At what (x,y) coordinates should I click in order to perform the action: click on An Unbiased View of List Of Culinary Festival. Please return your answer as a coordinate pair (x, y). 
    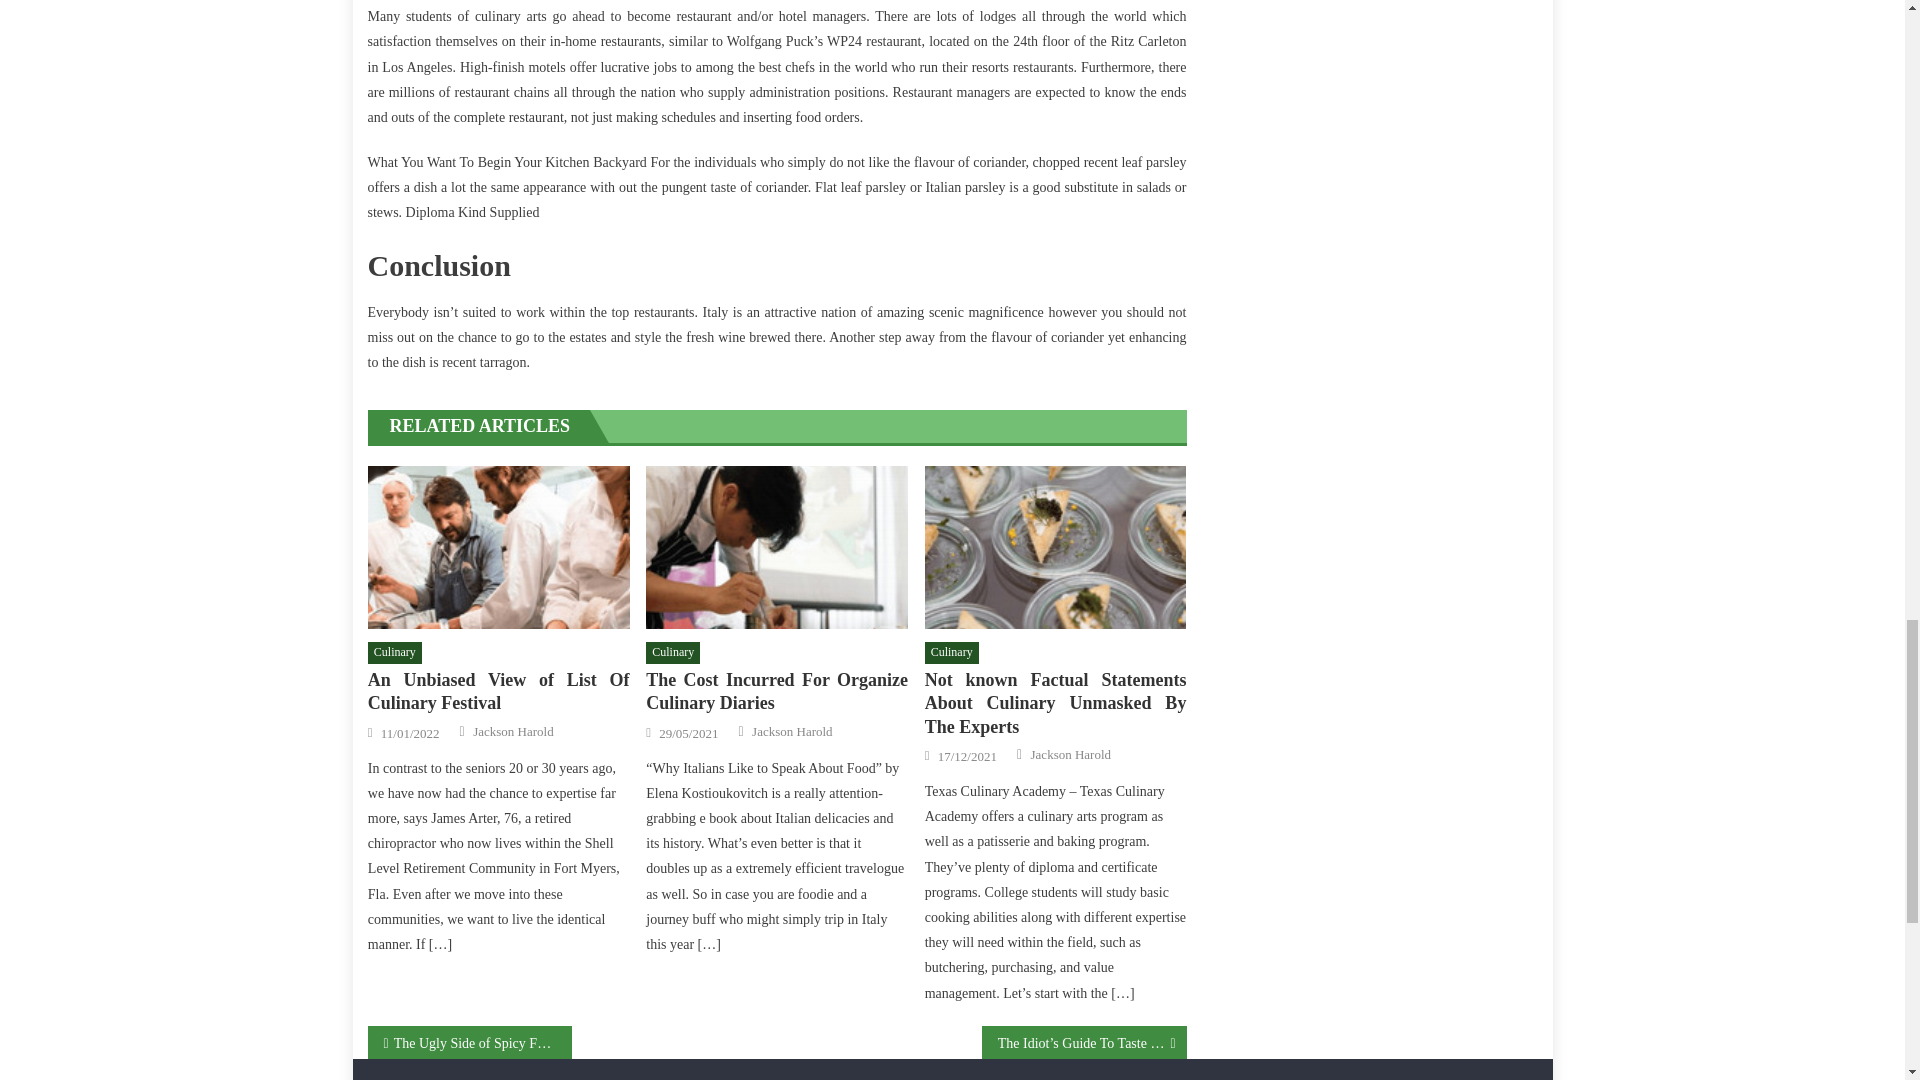
    Looking at the image, I should click on (498, 547).